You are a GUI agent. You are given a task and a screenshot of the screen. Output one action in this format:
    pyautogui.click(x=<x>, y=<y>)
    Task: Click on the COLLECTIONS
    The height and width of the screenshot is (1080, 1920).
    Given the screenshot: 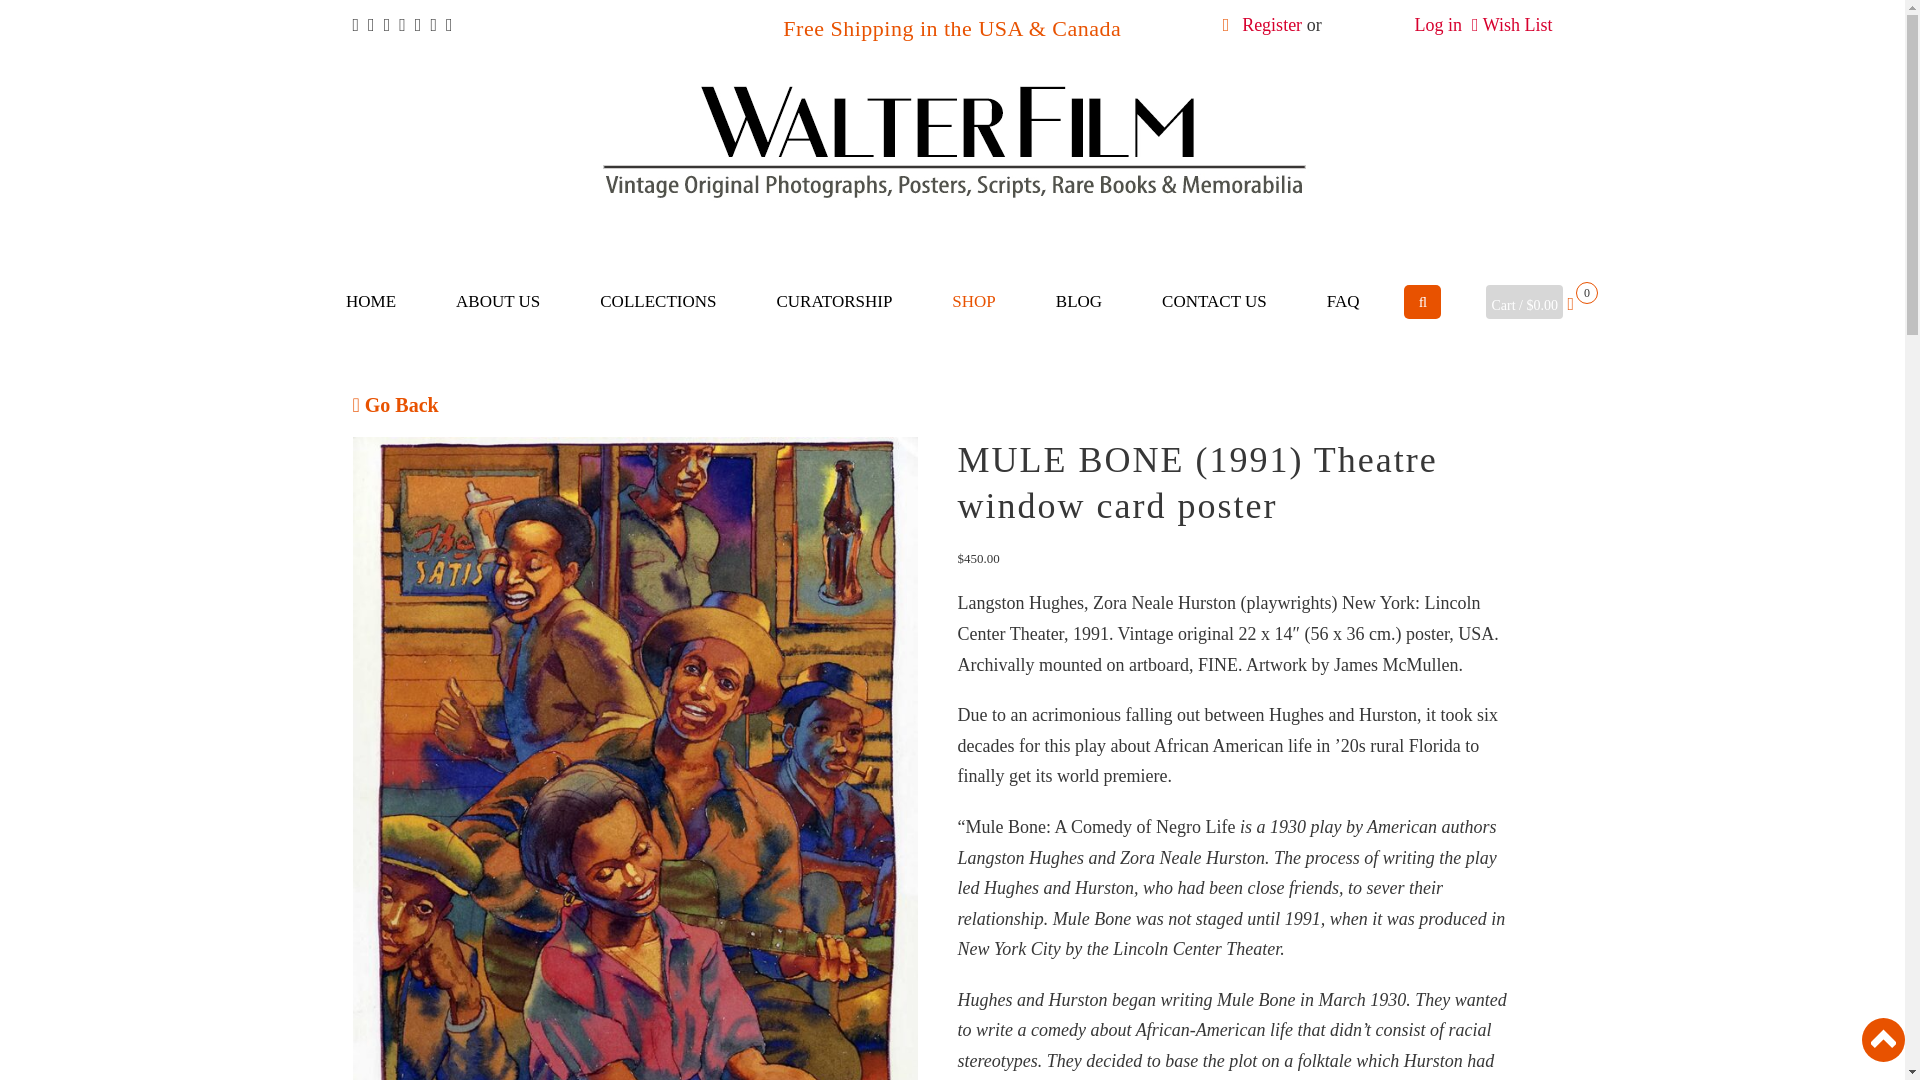 What is the action you would take?
    pyautogui.click(x=658, y=302)
    